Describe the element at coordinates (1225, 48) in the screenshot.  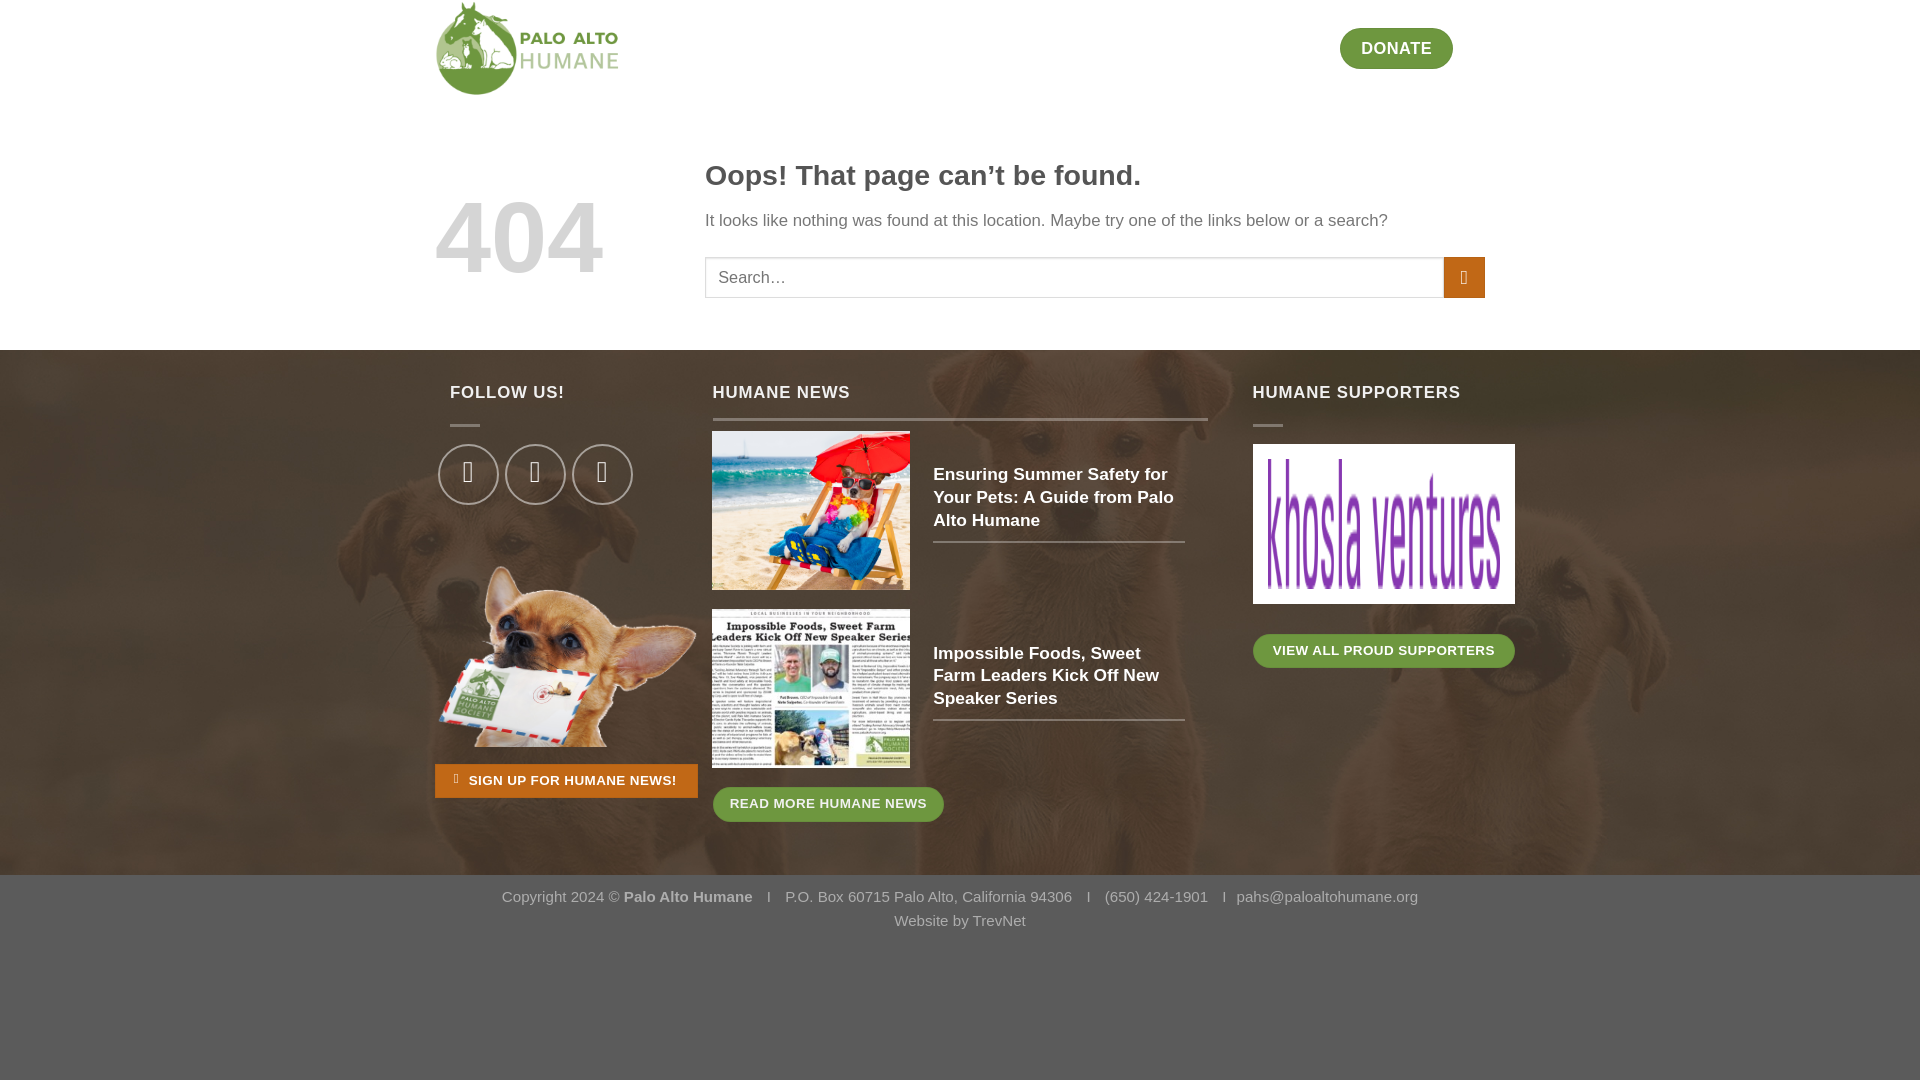
I see `NEWS` at that location.